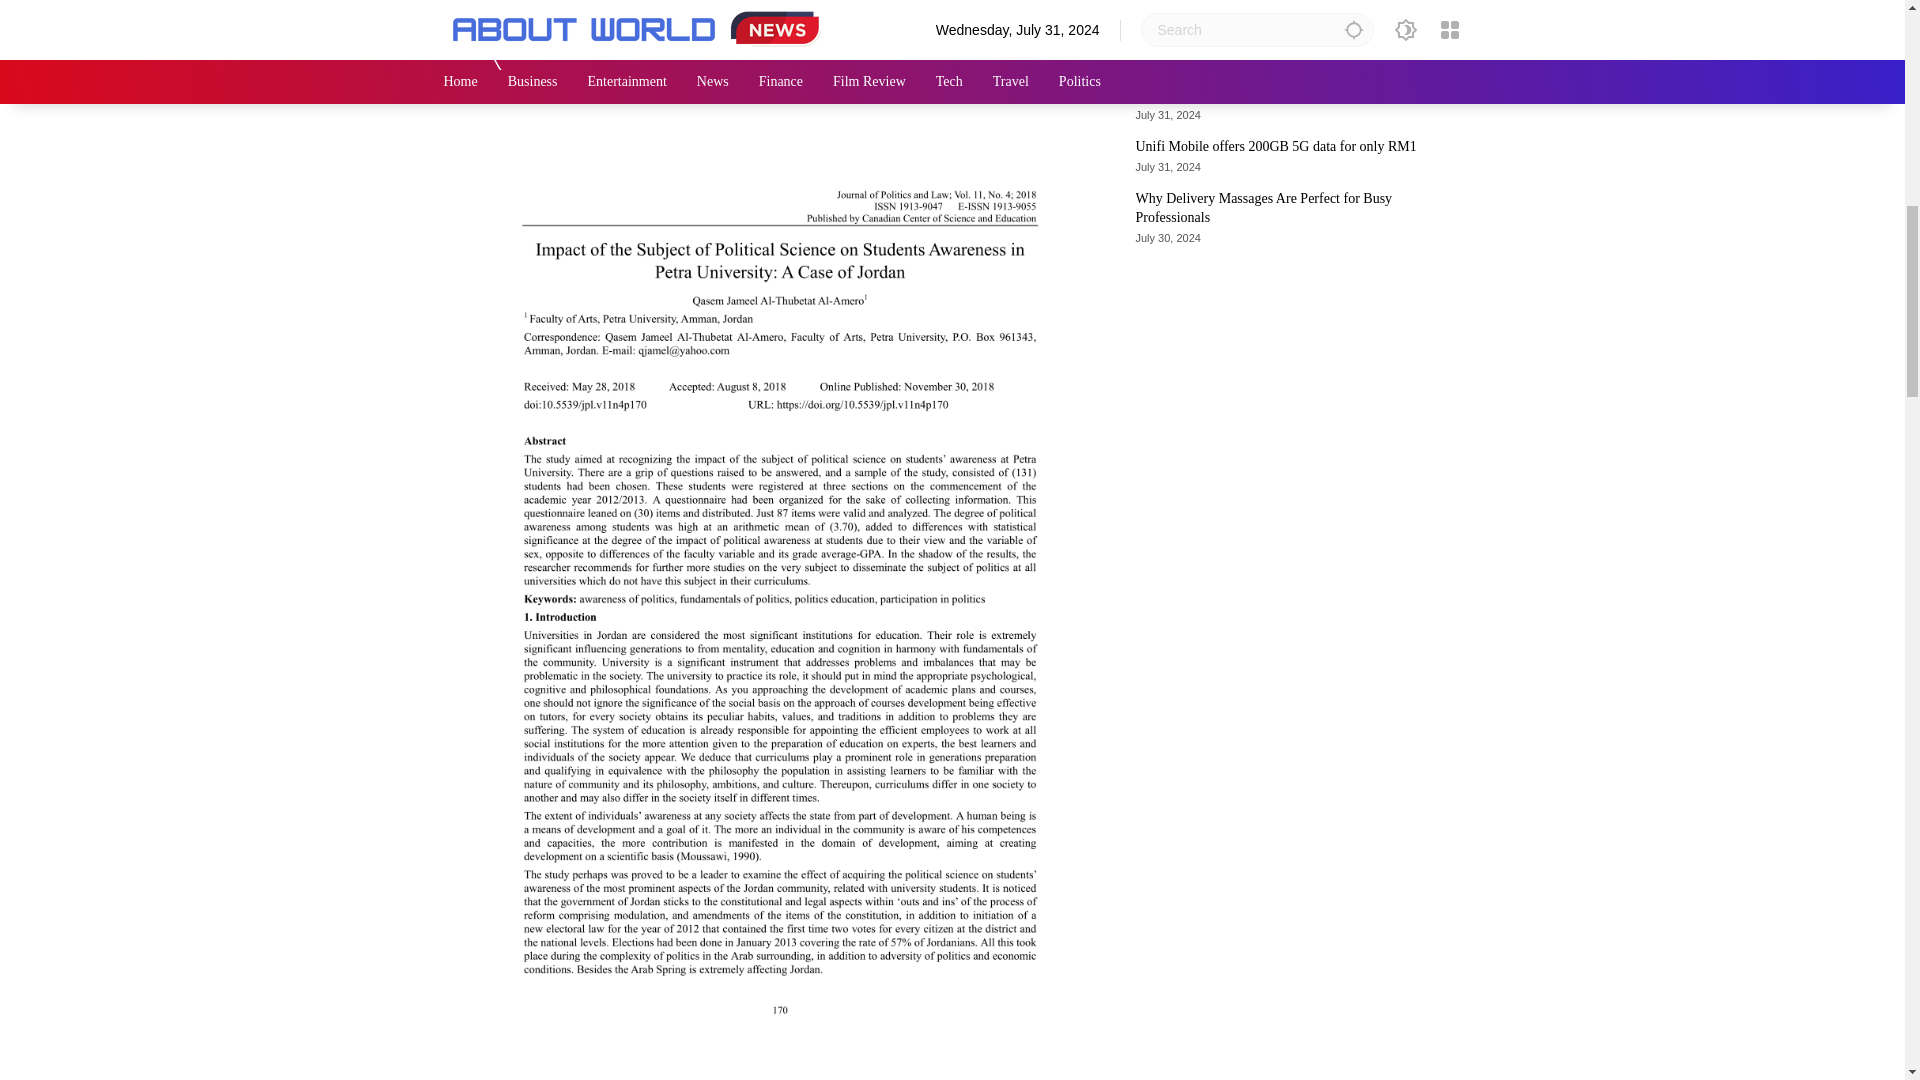 The height and width of the screenshot is (1080, 1920). Describe the element at coordinates (779, 62) in the screenshot. I see `The Impact of Politics on Society` at that location.